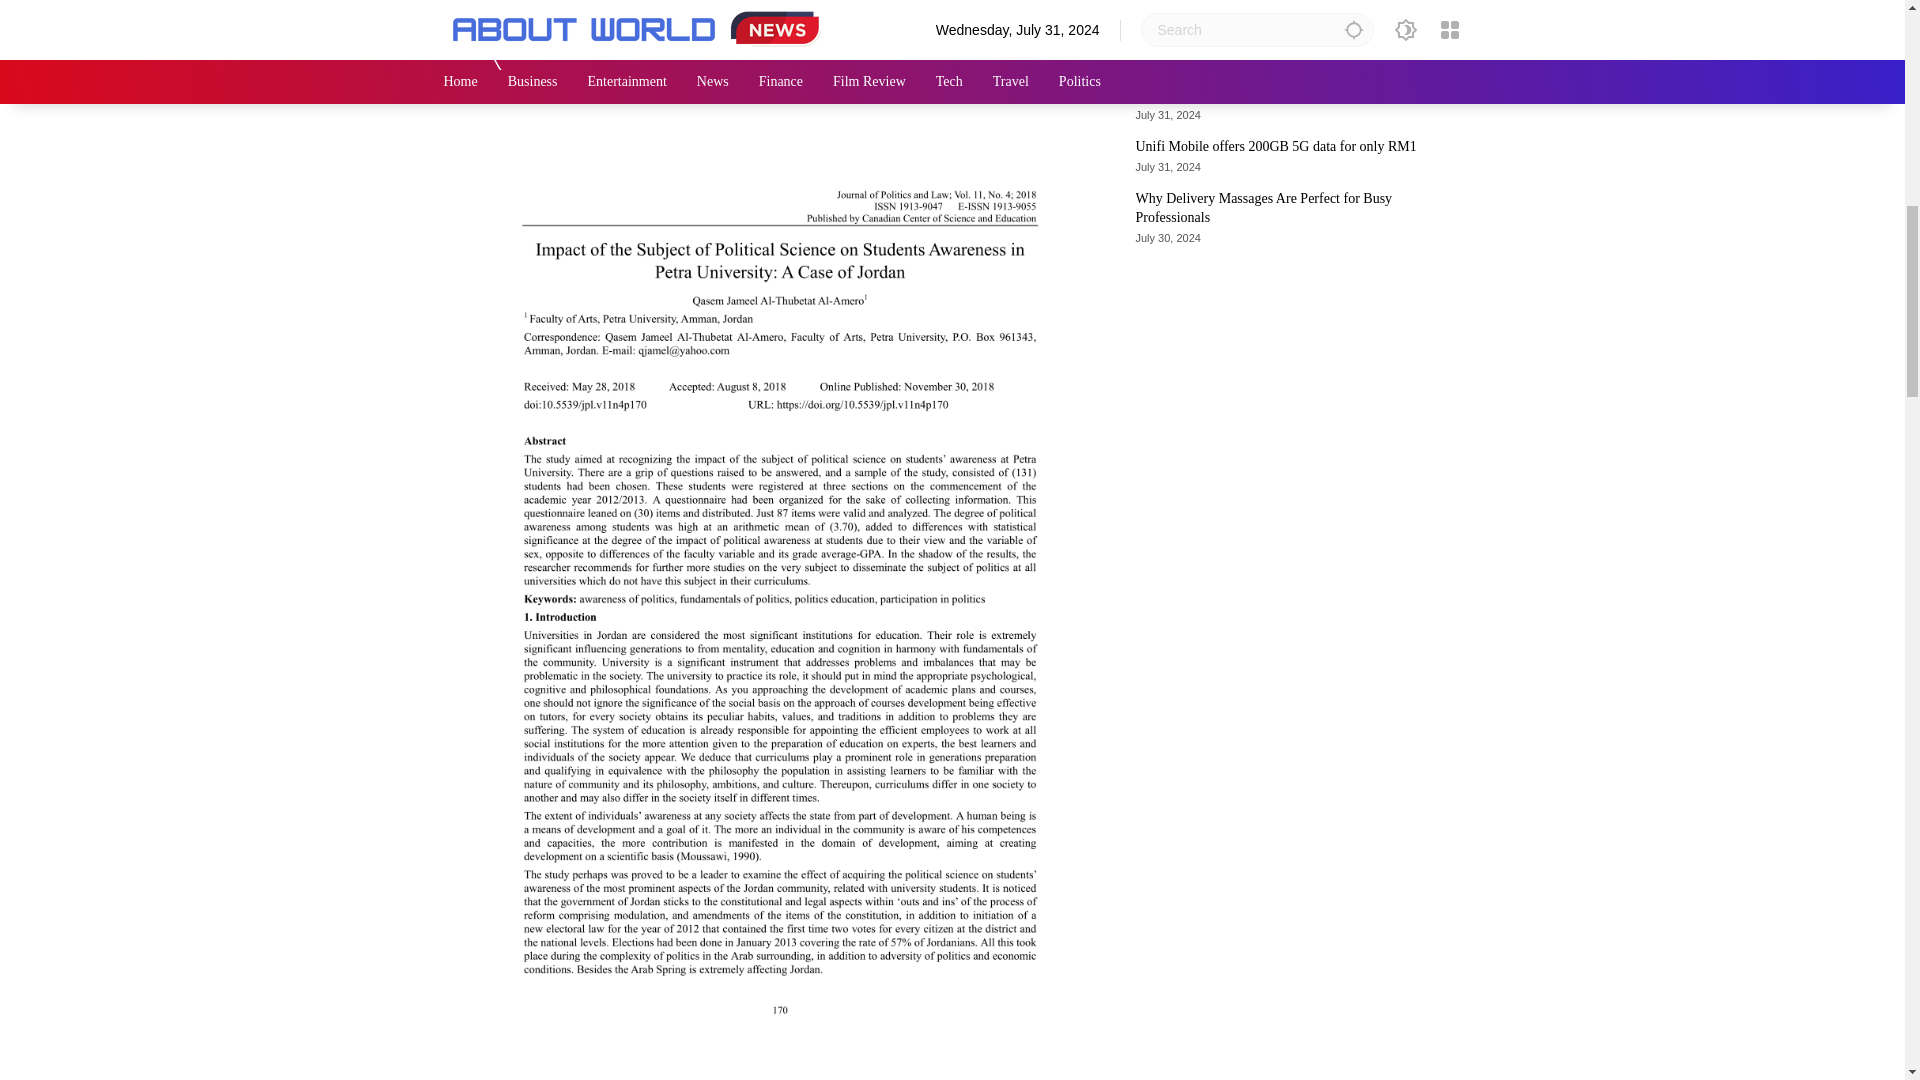 The height and width of the screenshot is (1080, 1920). Describe the element at coordinates (779, 62) in the screenshot. I see `The Impact of Politics on Society` at that location.